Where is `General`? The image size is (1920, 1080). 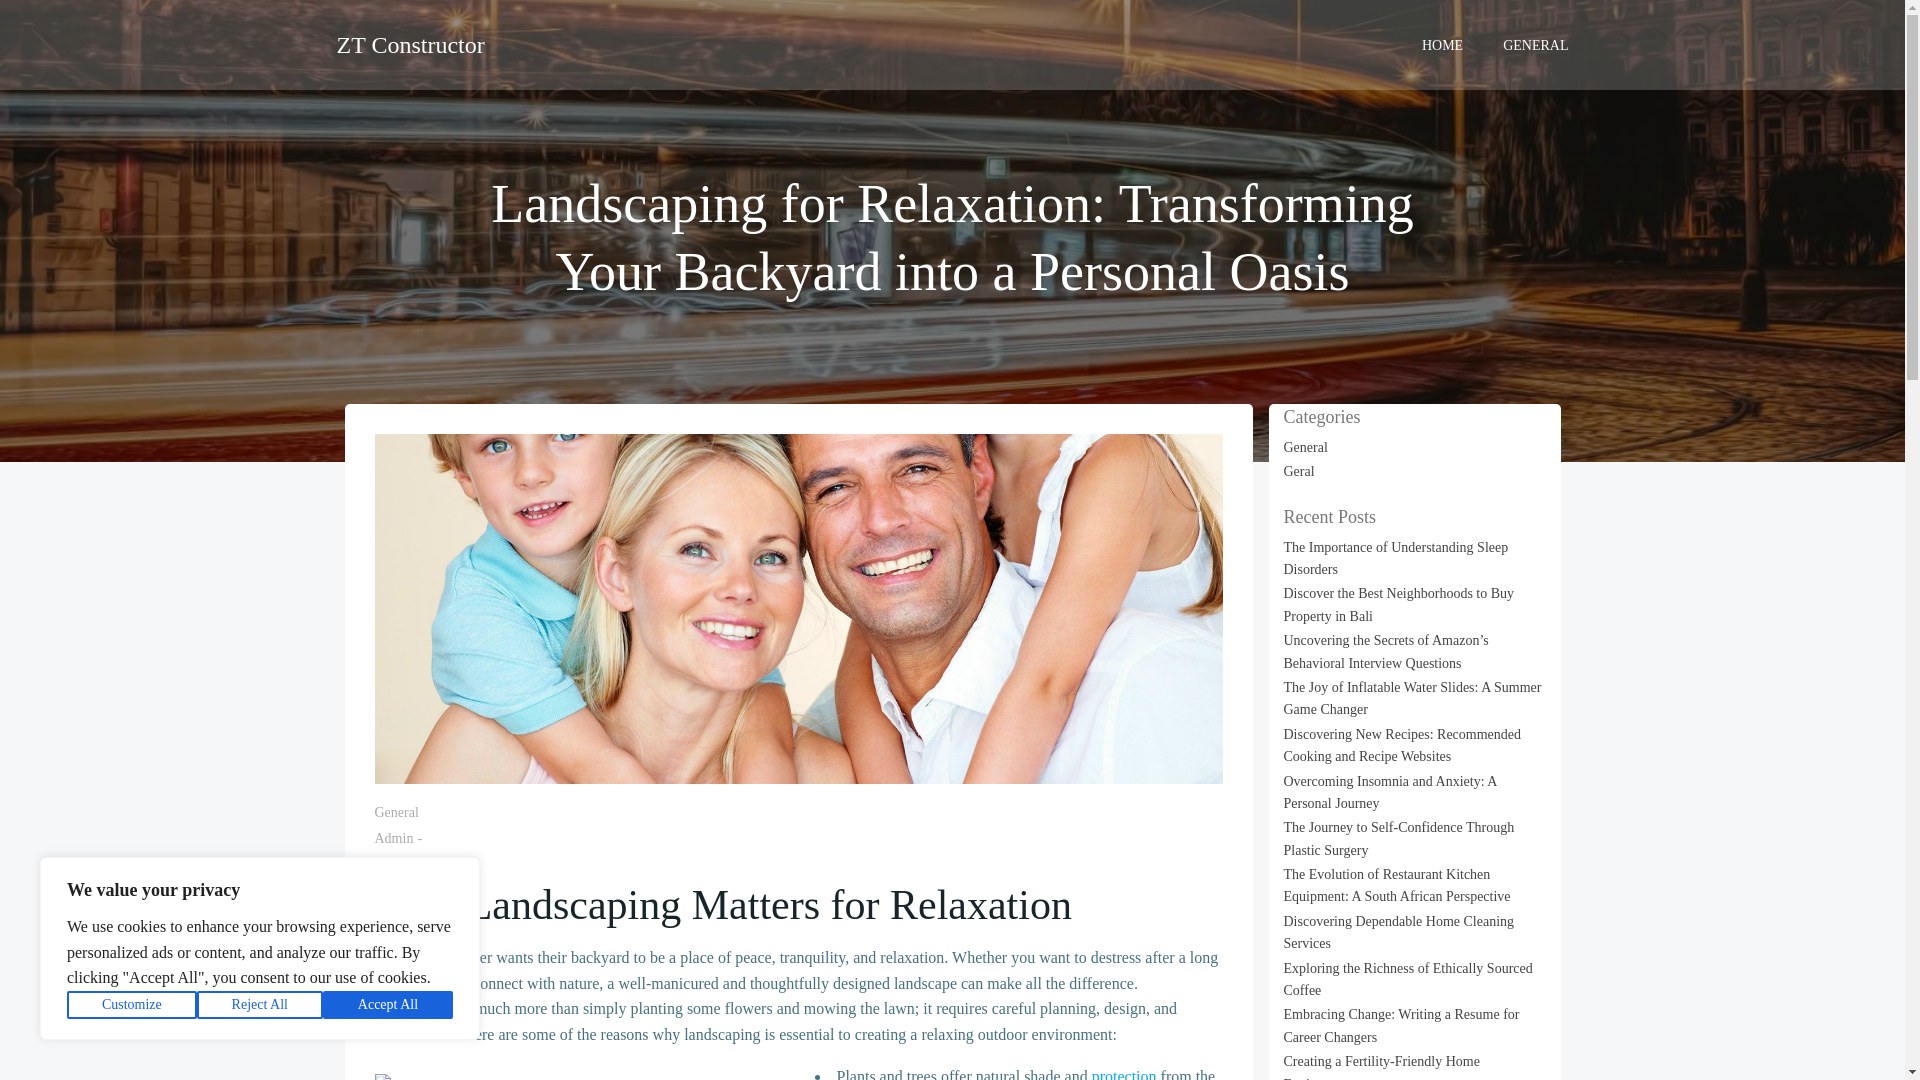 General is located at coordinates (1306, 446).